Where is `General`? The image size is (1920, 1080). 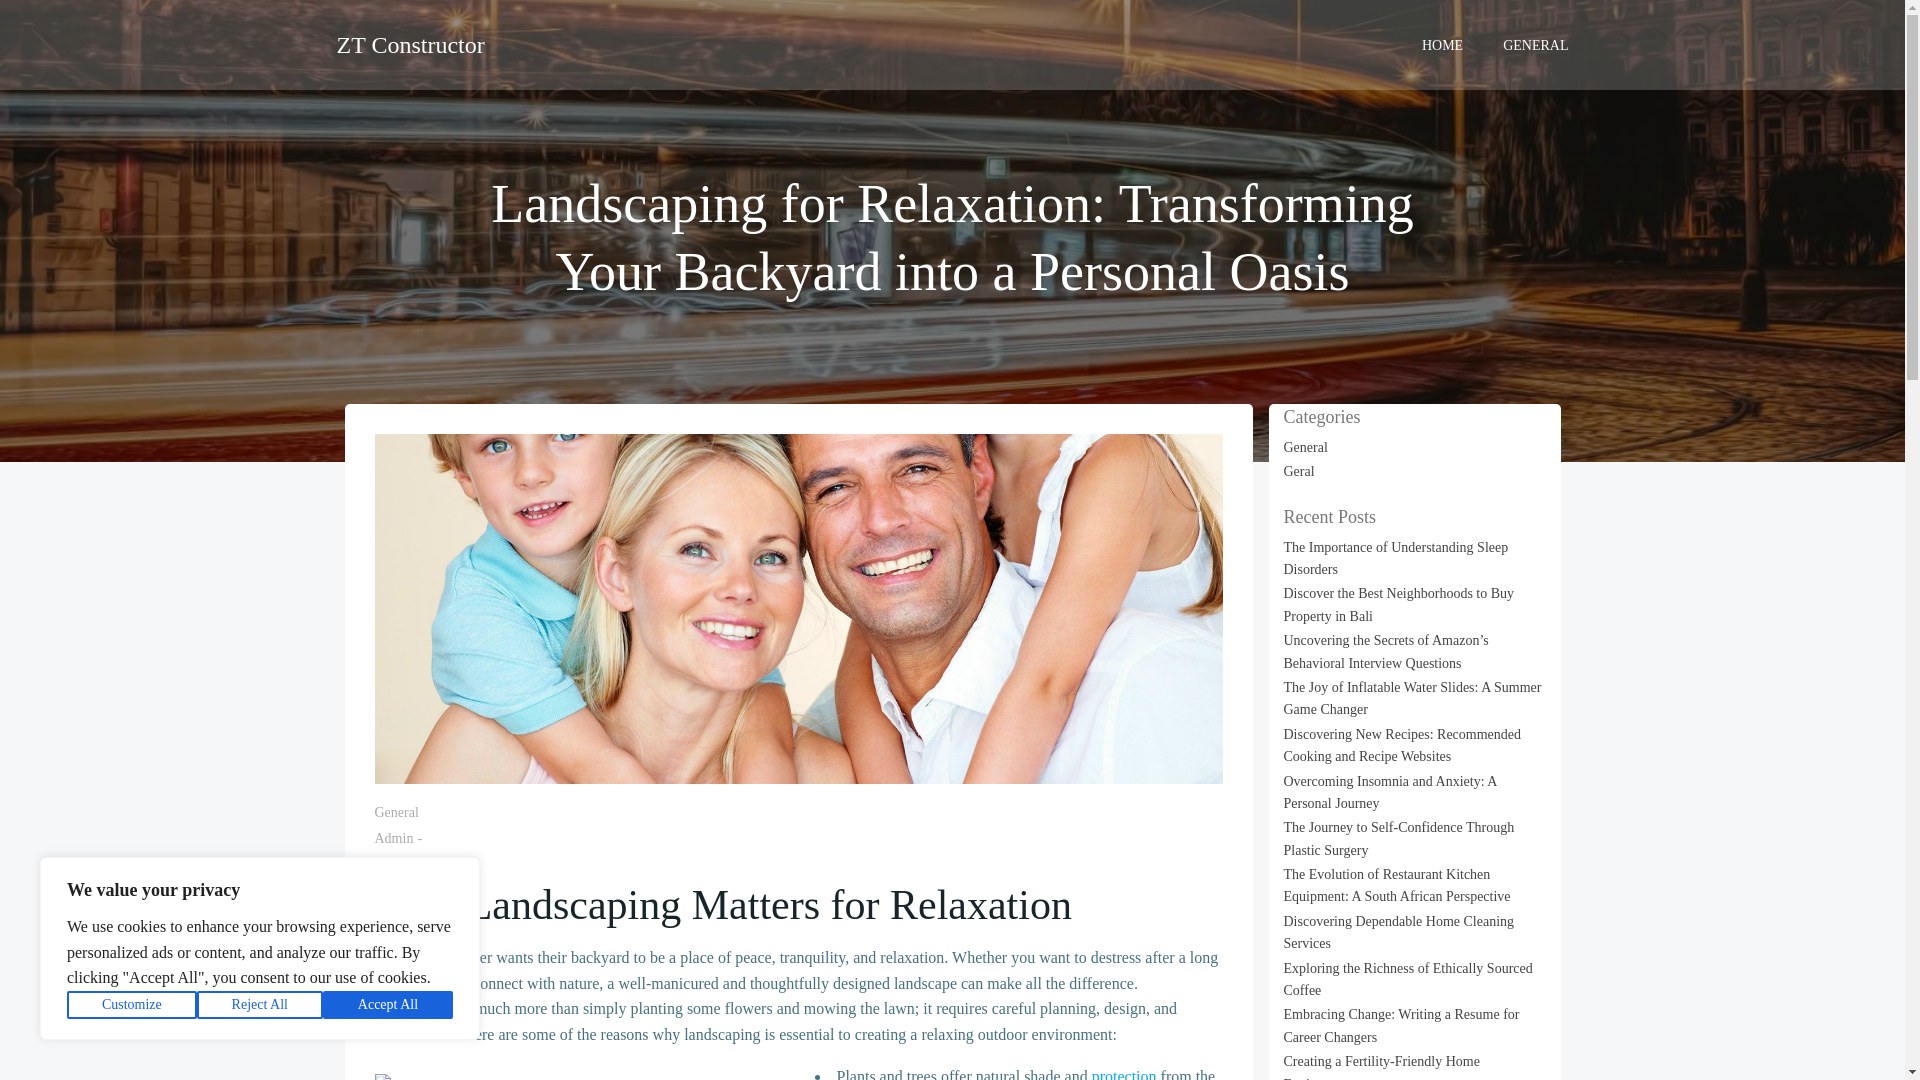 General is located at coordinates (1306, 446).